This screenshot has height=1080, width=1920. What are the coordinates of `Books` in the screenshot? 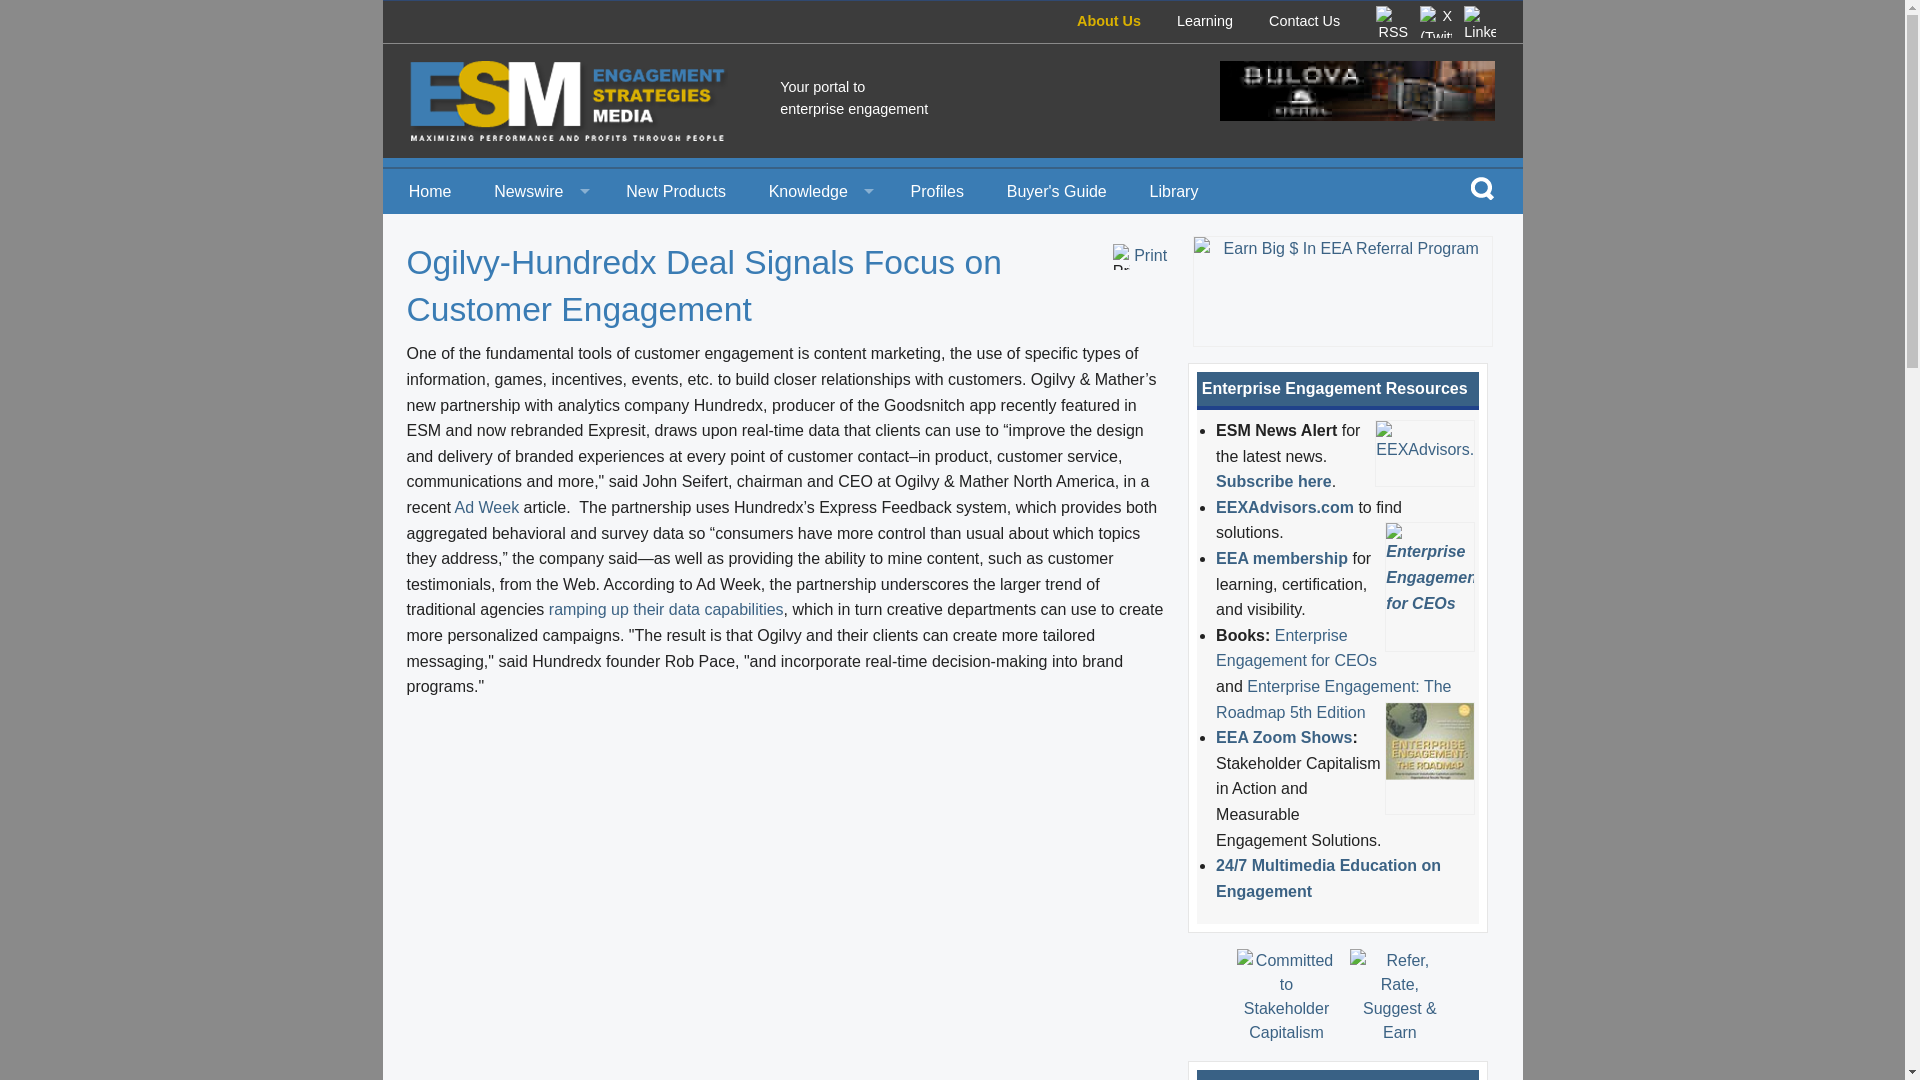 It's located at (818, 371).